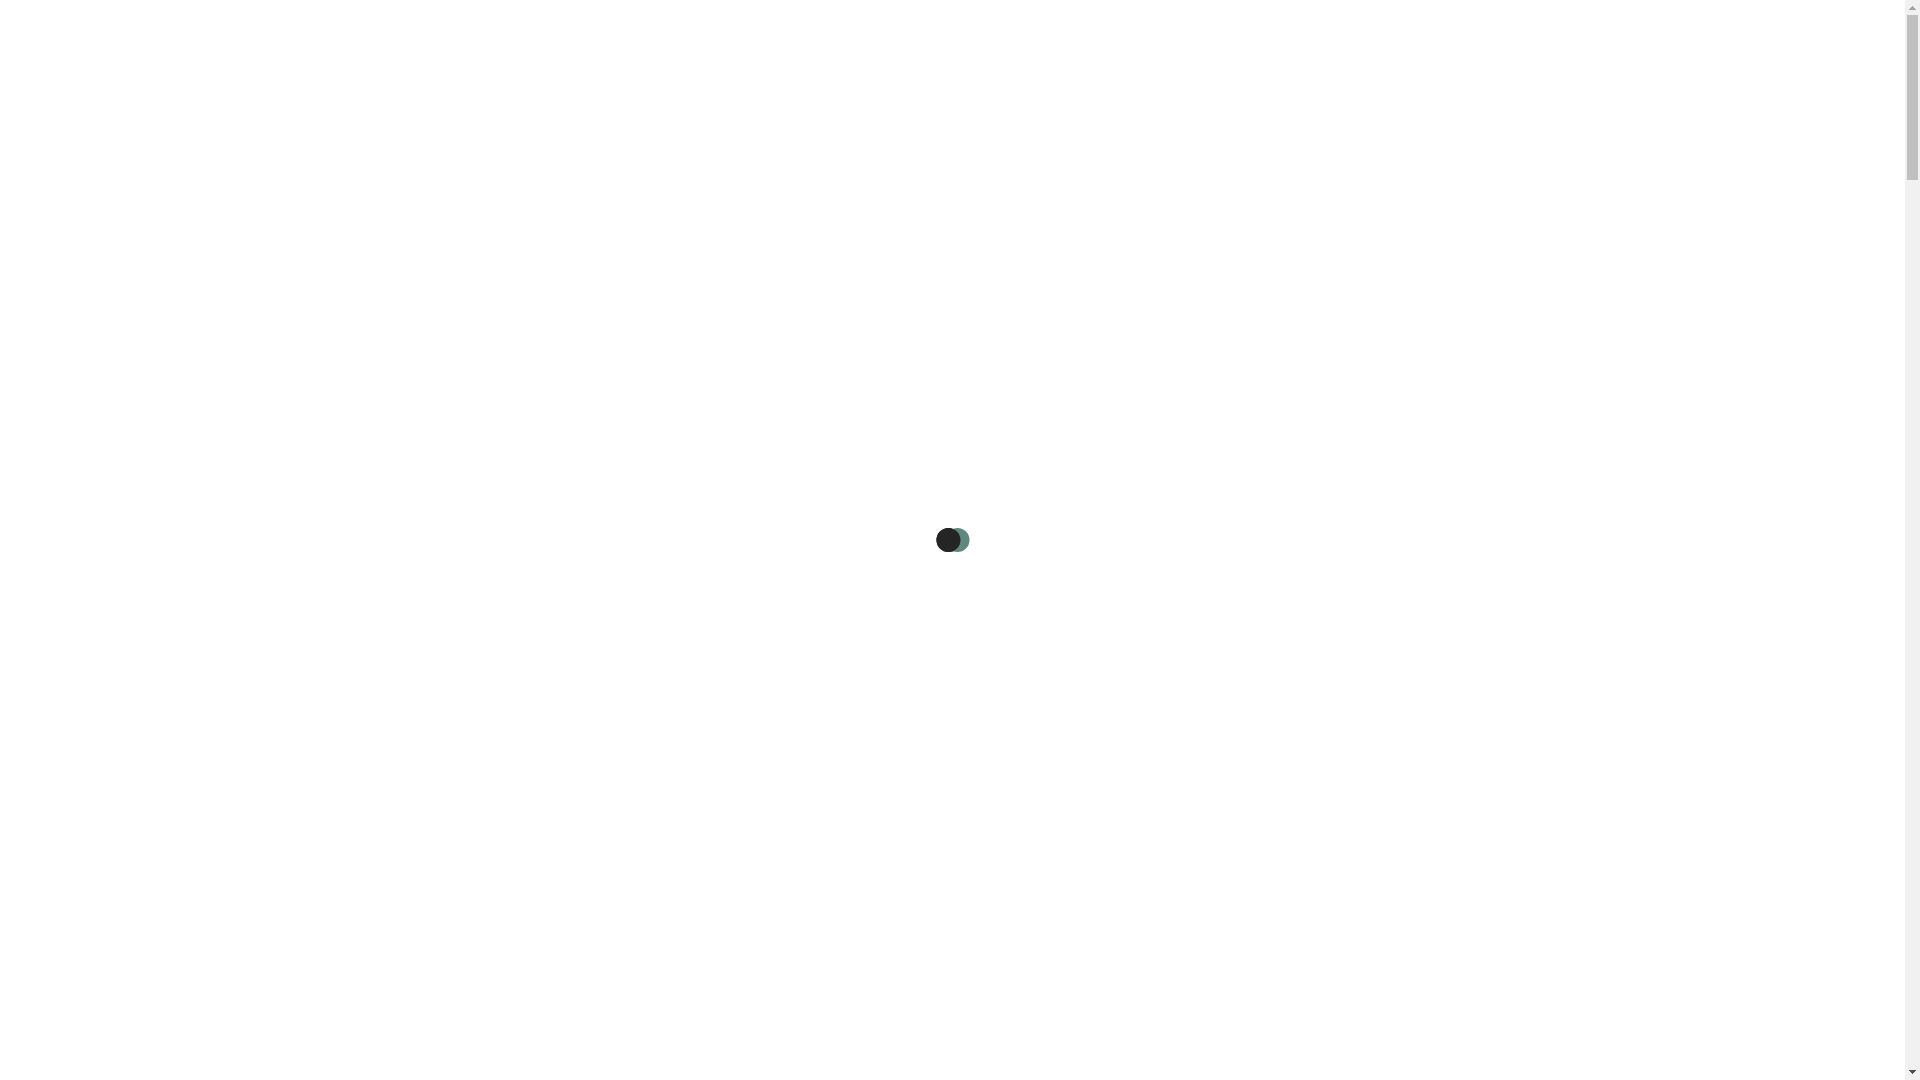  What do you see at coordinates (1853, 112) in the screenshot?
I see `Envelope` at bounding box center [1853, 112].